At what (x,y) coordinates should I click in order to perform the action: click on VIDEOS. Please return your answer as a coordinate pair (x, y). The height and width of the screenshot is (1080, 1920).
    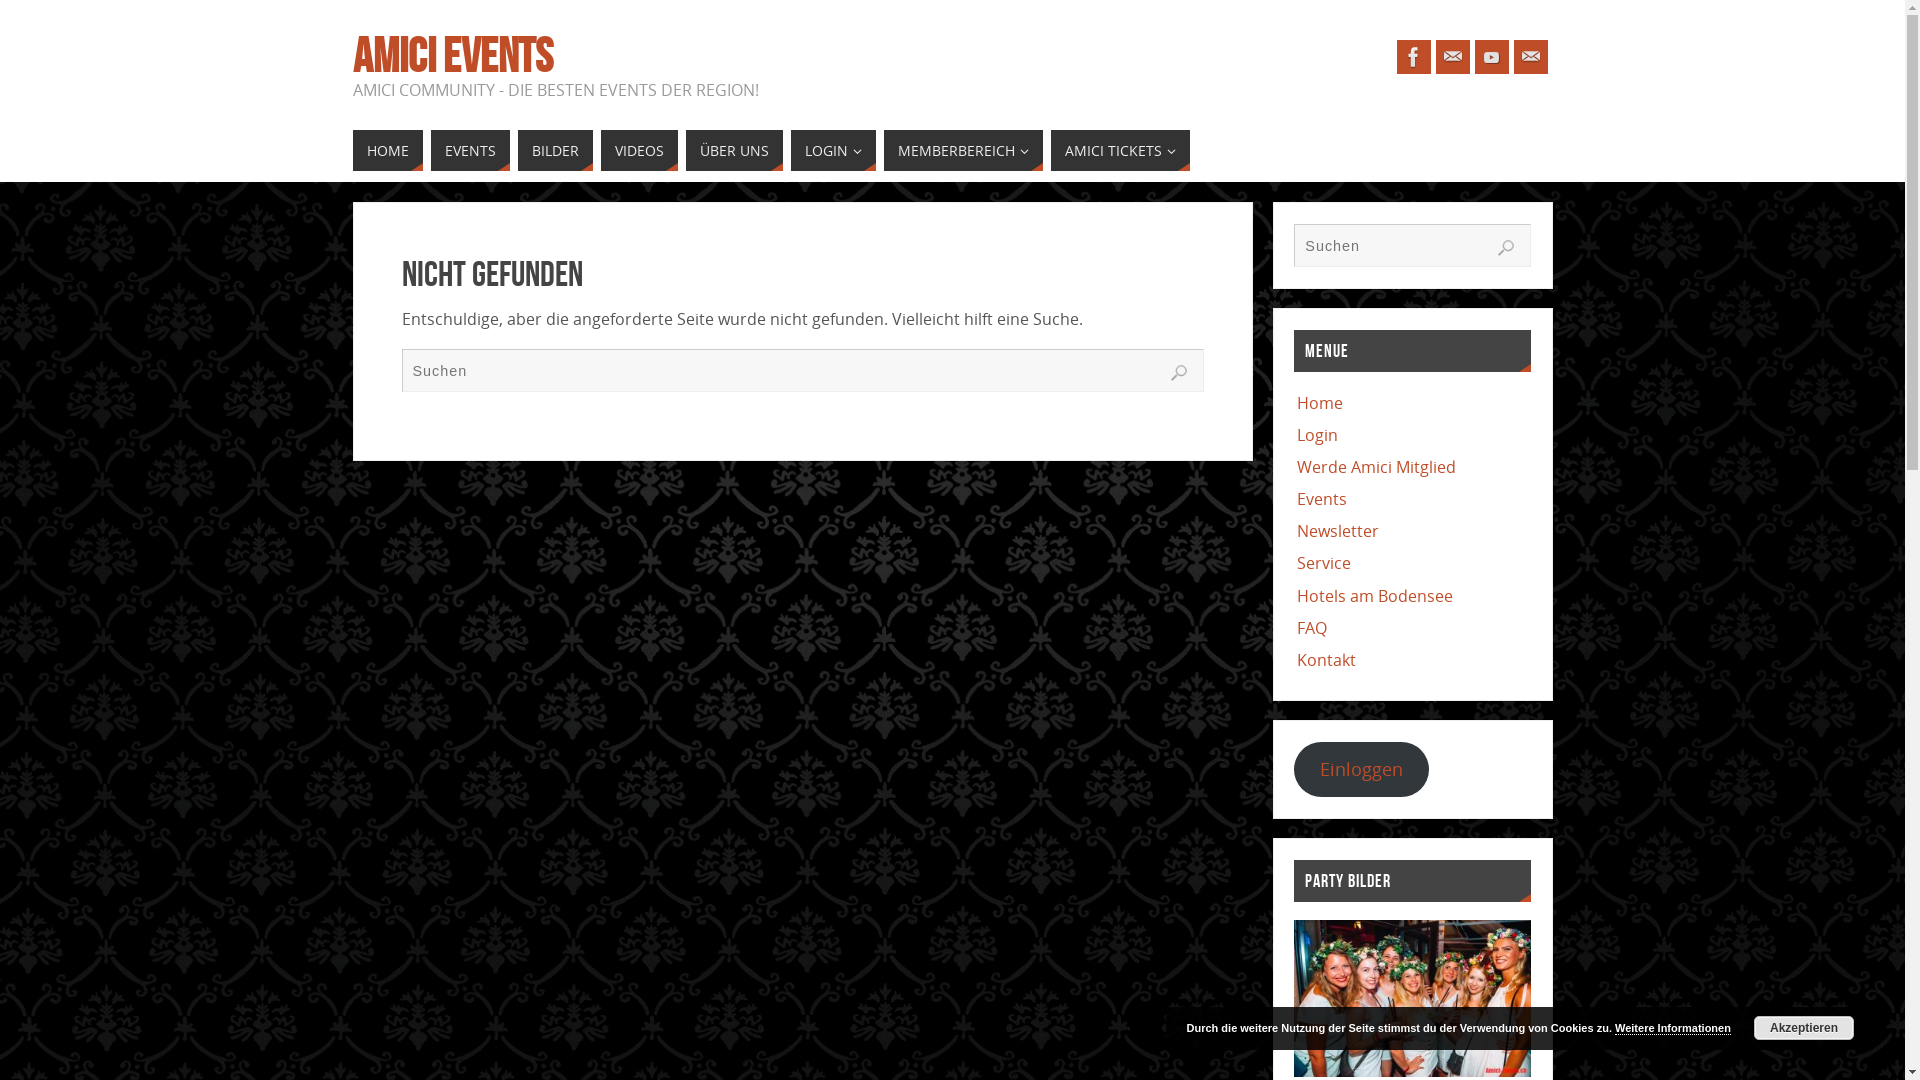
    Looking at the image, I should click on (638, 150).